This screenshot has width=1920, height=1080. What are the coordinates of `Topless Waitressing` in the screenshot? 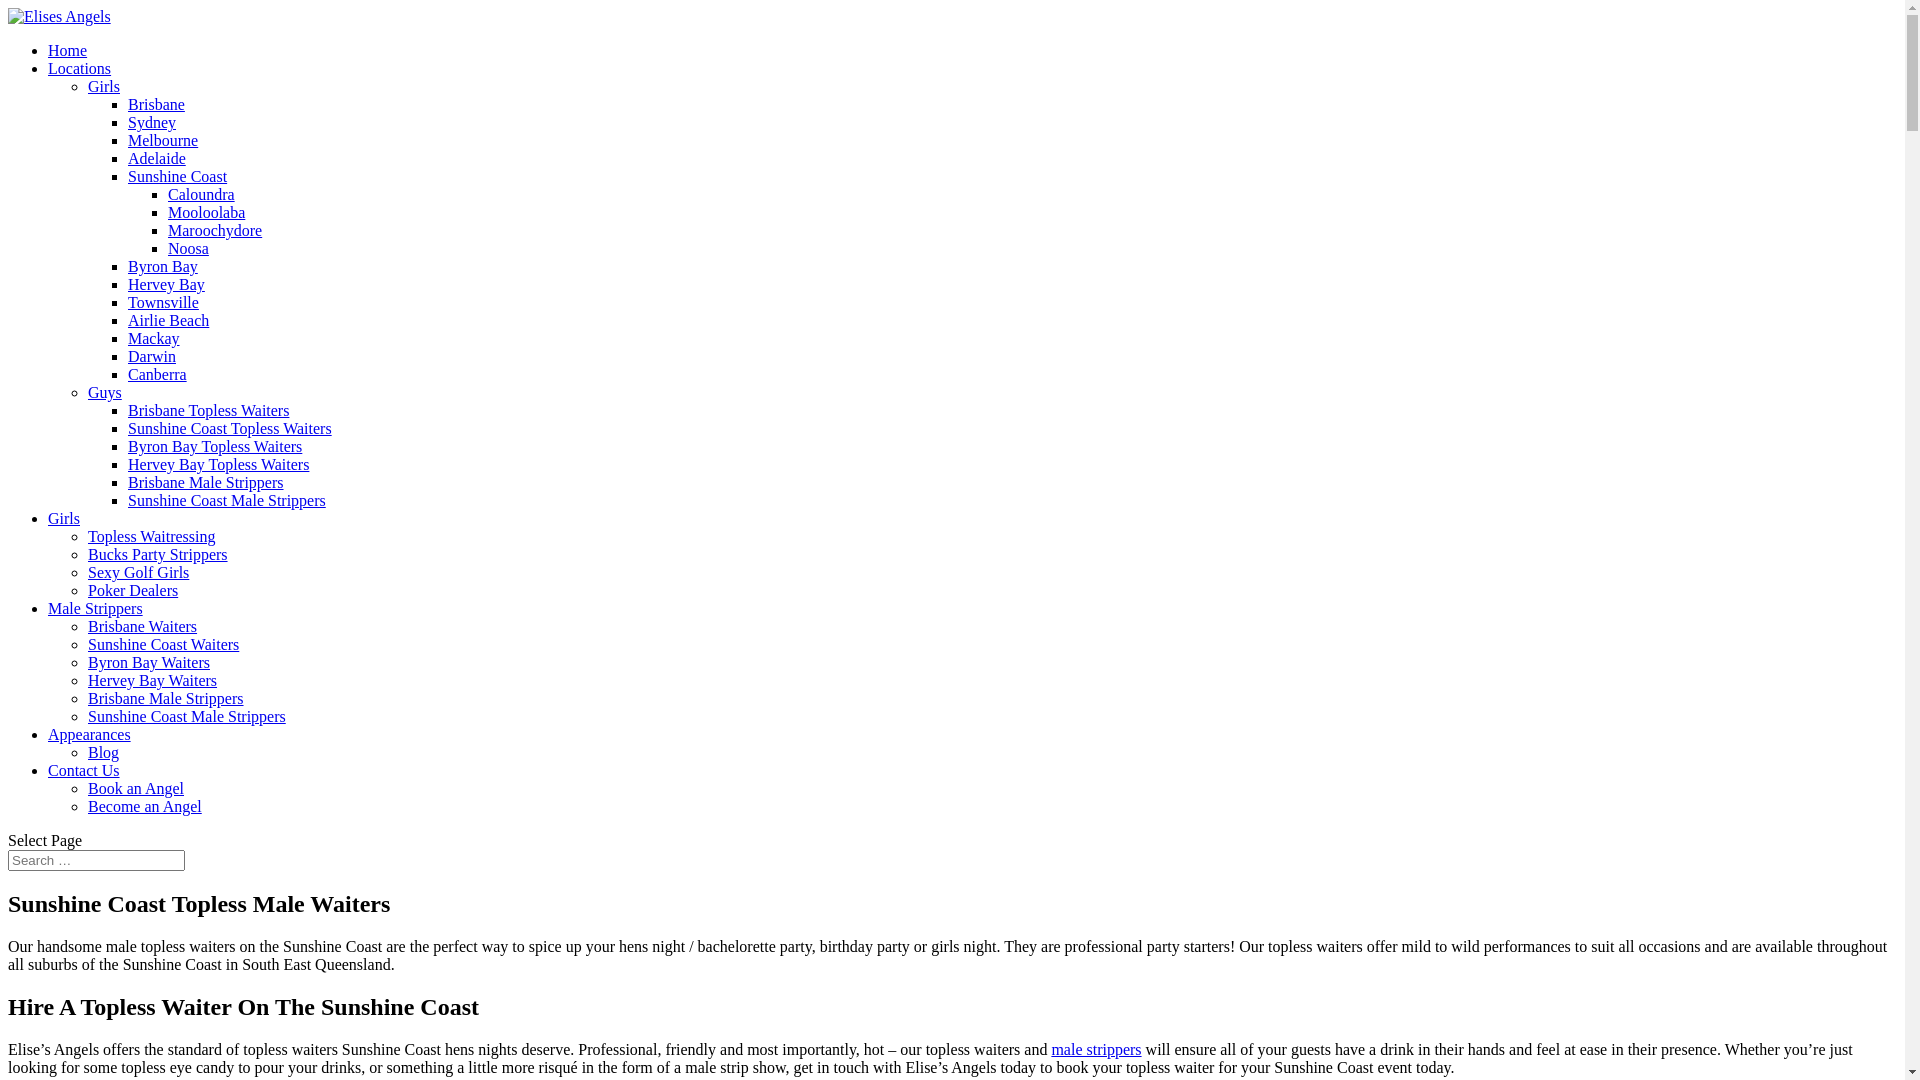 It's located at (152, 536).